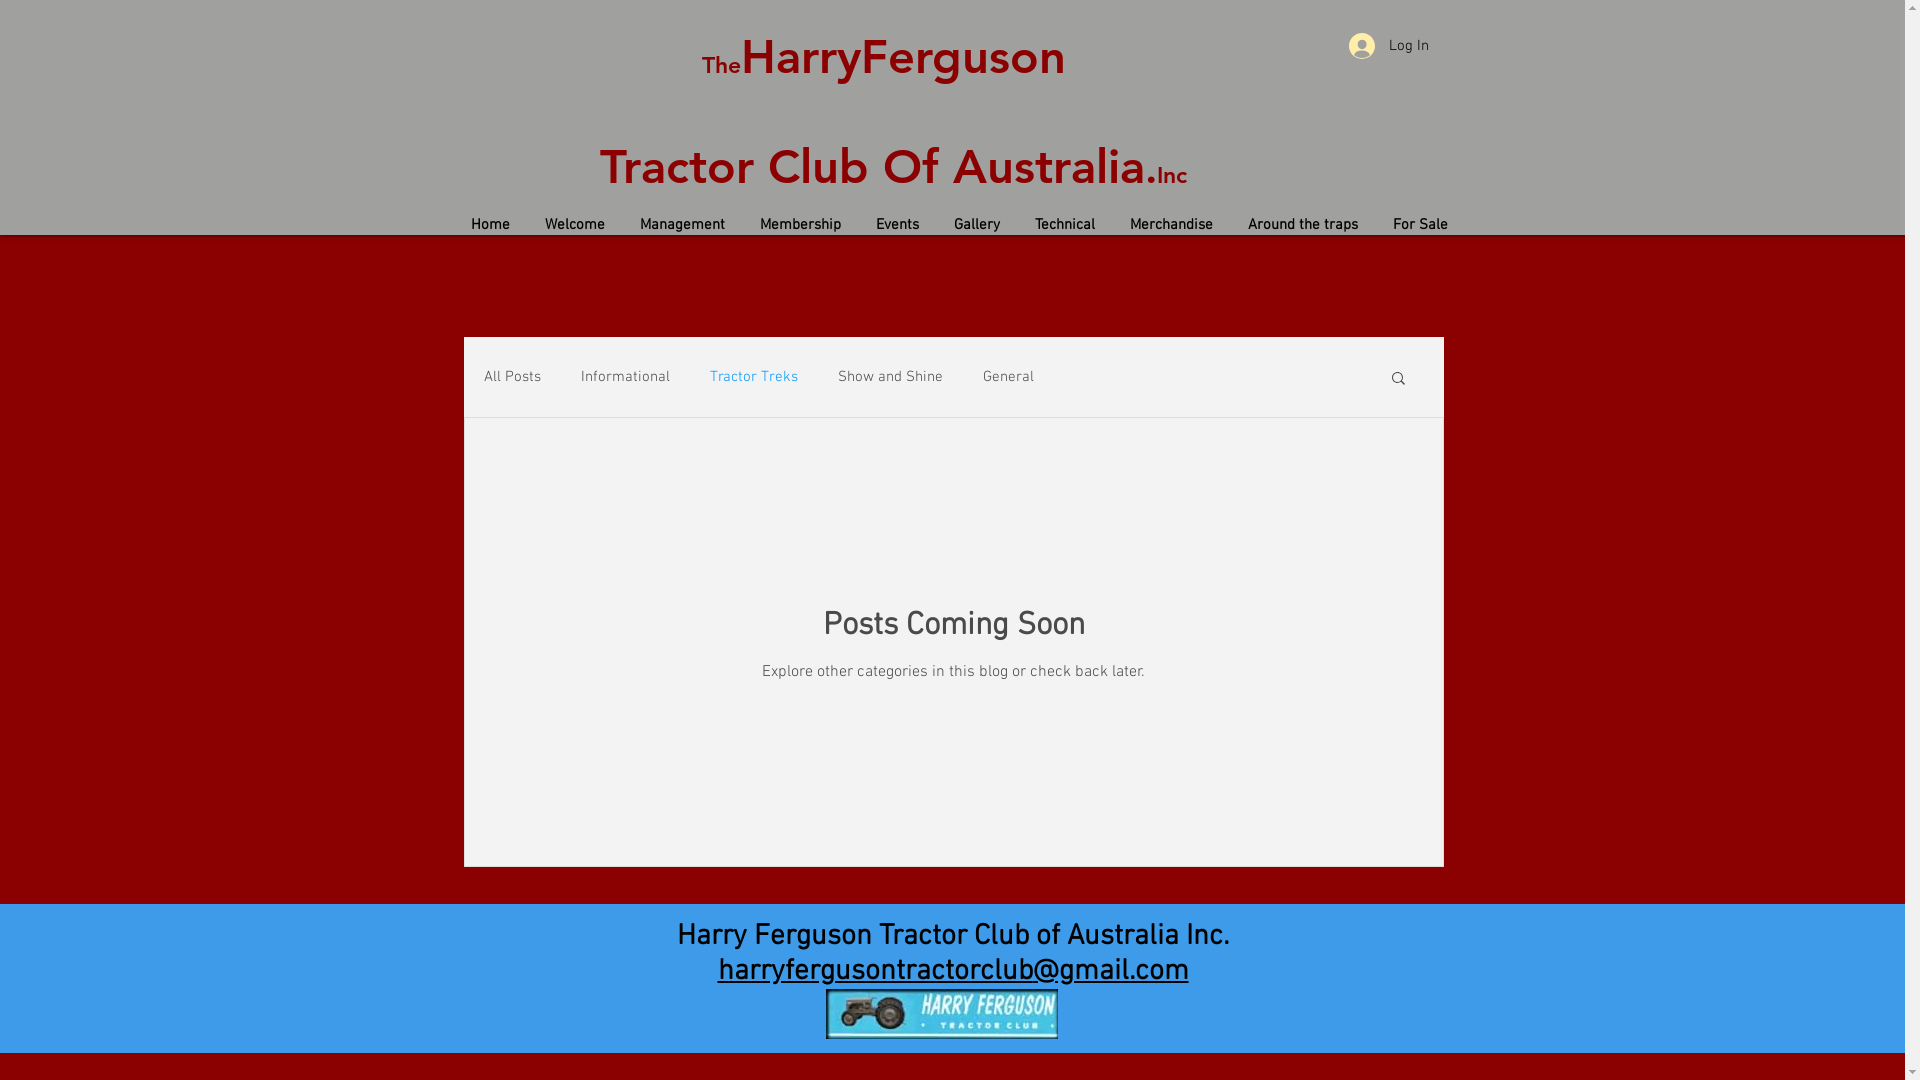  What do you see at coordinates (800, 225) in the screenshot?
I see `Membership` at bounding box center [800, 225].